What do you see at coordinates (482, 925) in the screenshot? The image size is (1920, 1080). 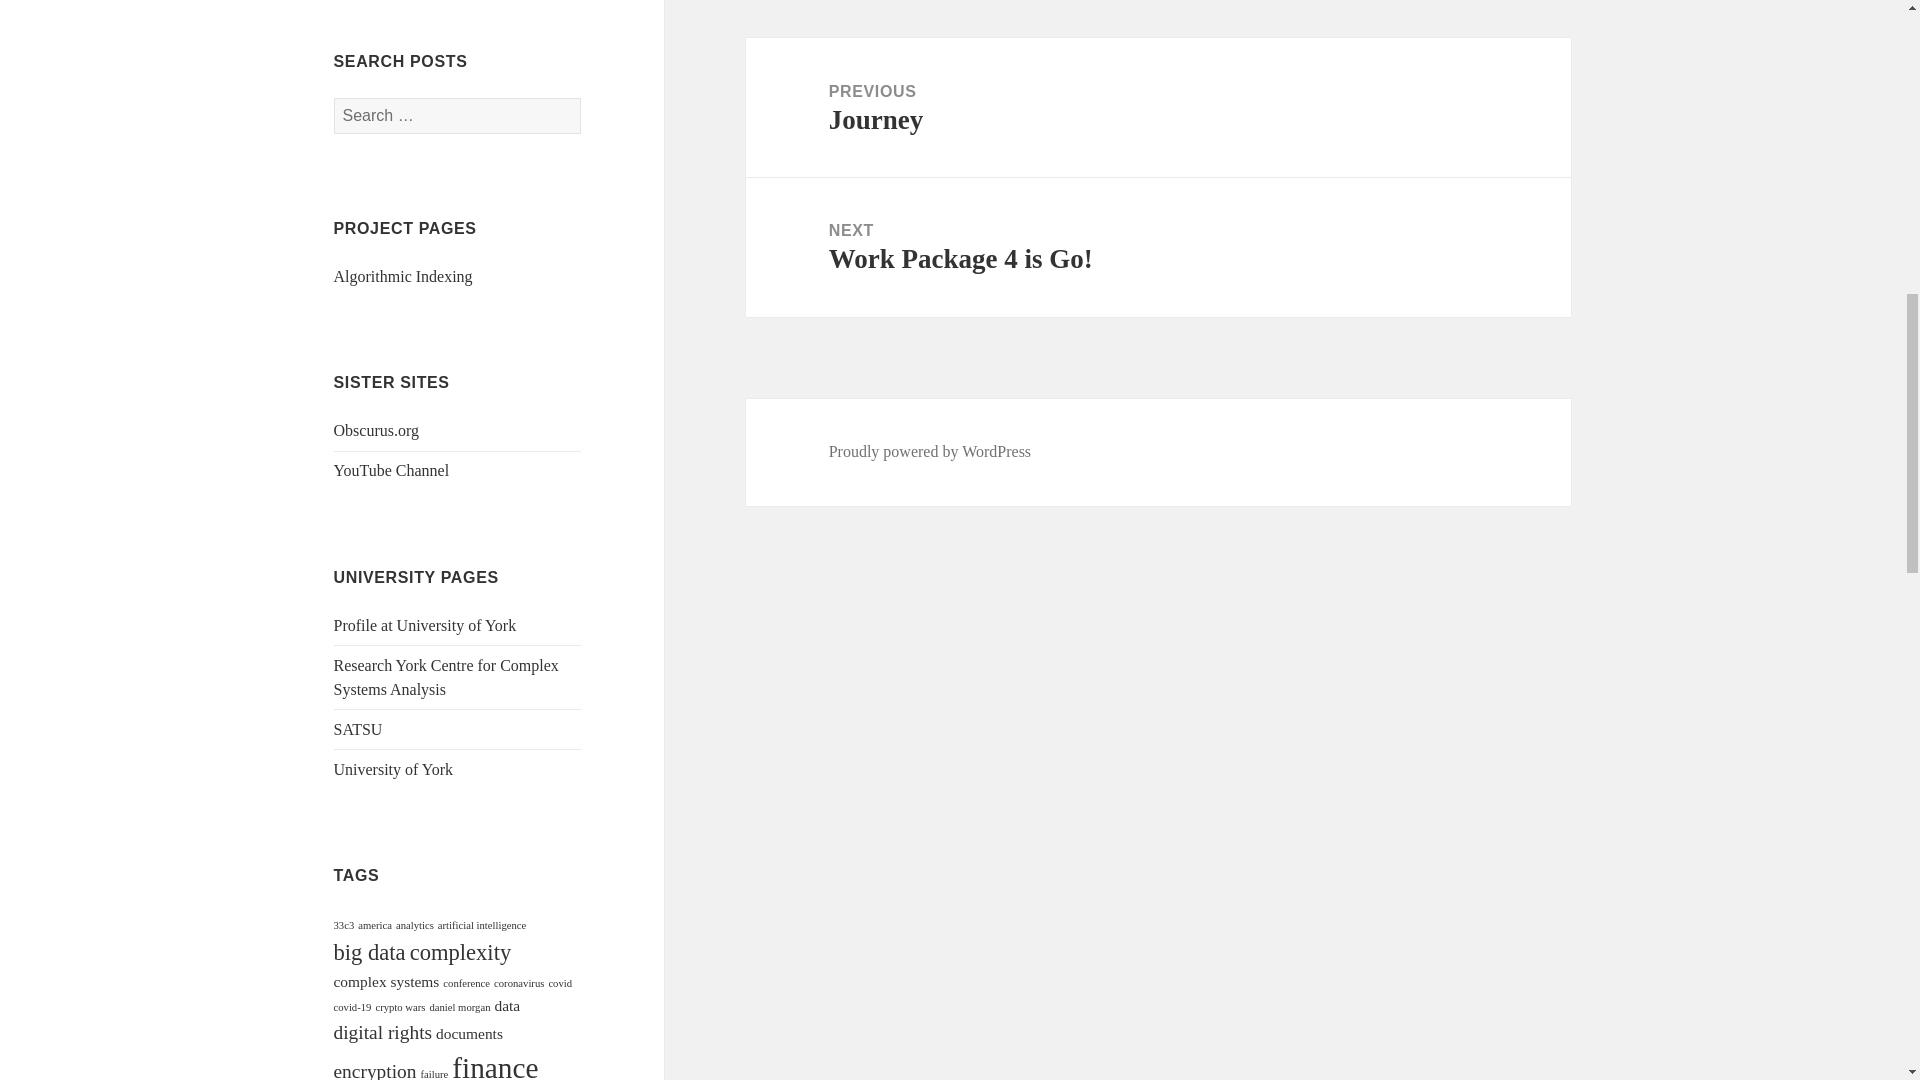 I see `artificial intelligence` at bounding box center [482, 925].